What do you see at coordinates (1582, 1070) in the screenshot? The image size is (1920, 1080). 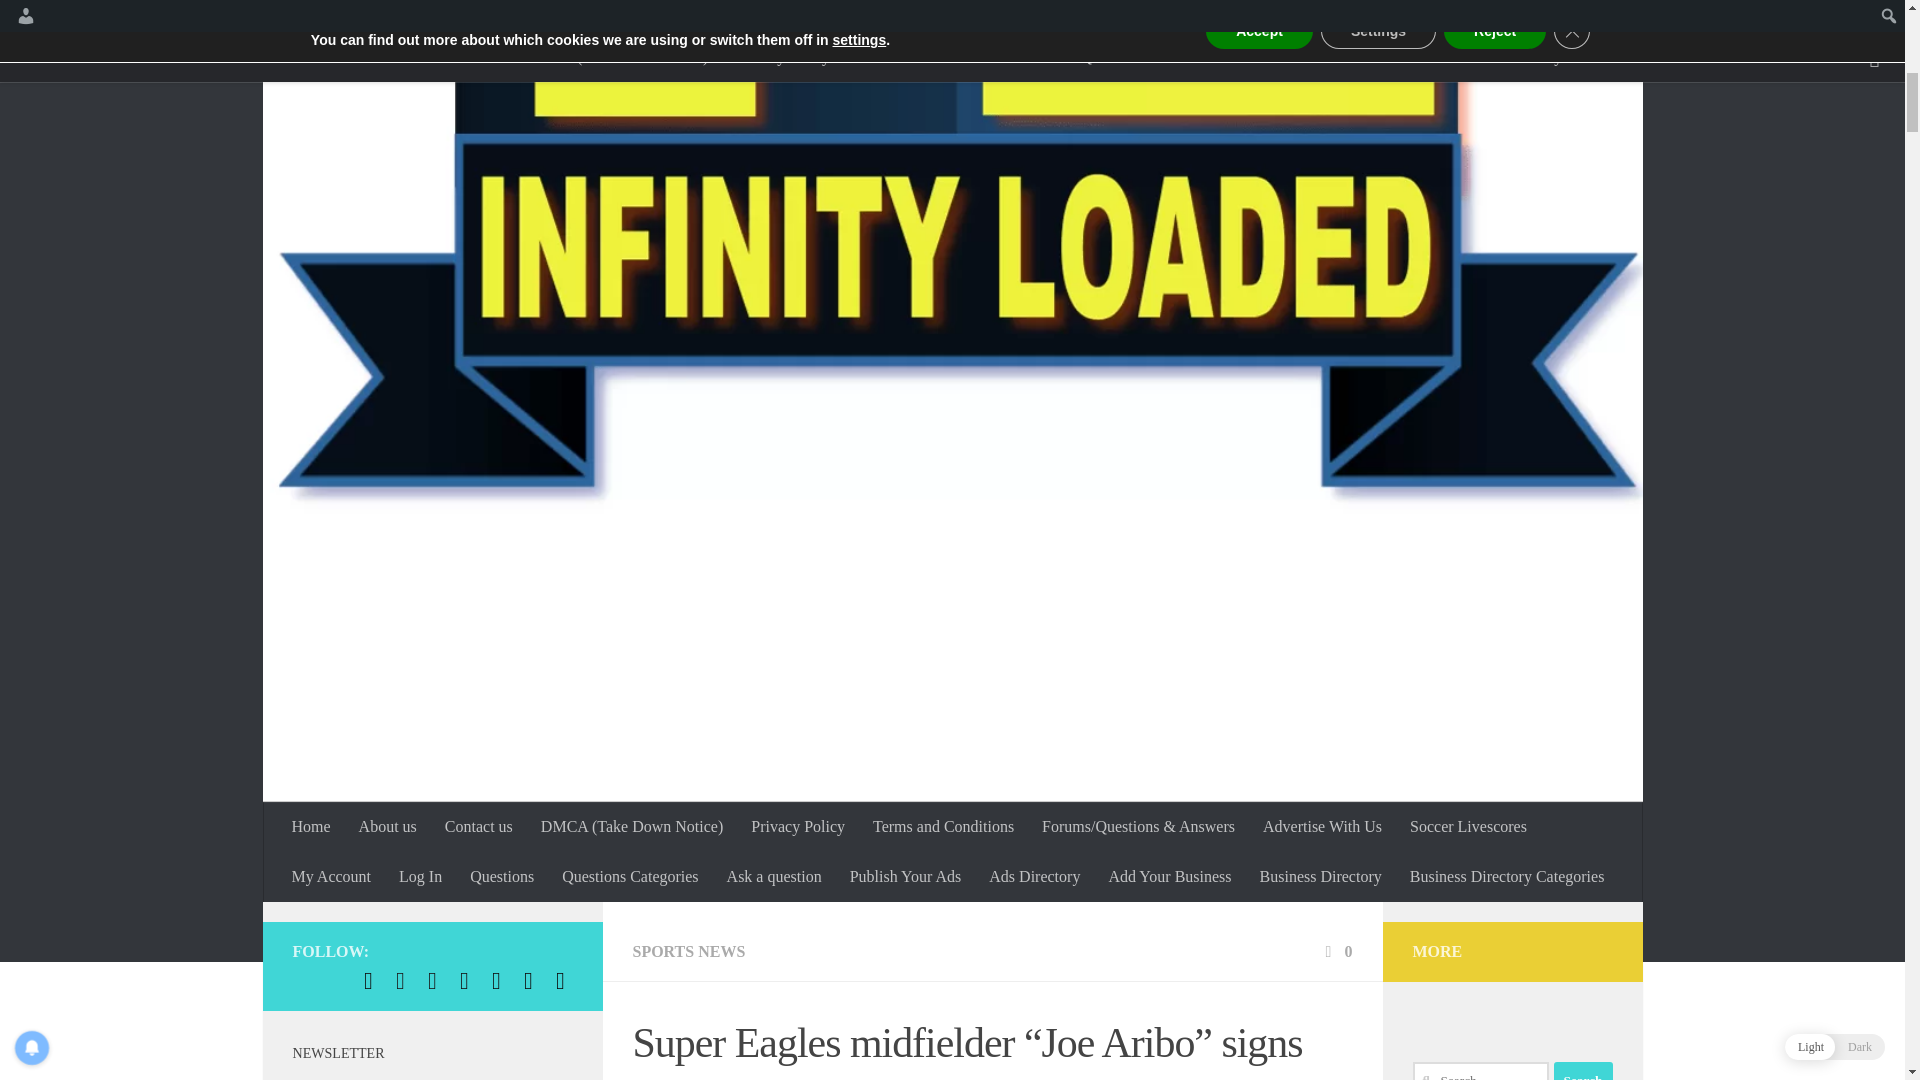 I see `Search` at bounding box center [1582, 1070].